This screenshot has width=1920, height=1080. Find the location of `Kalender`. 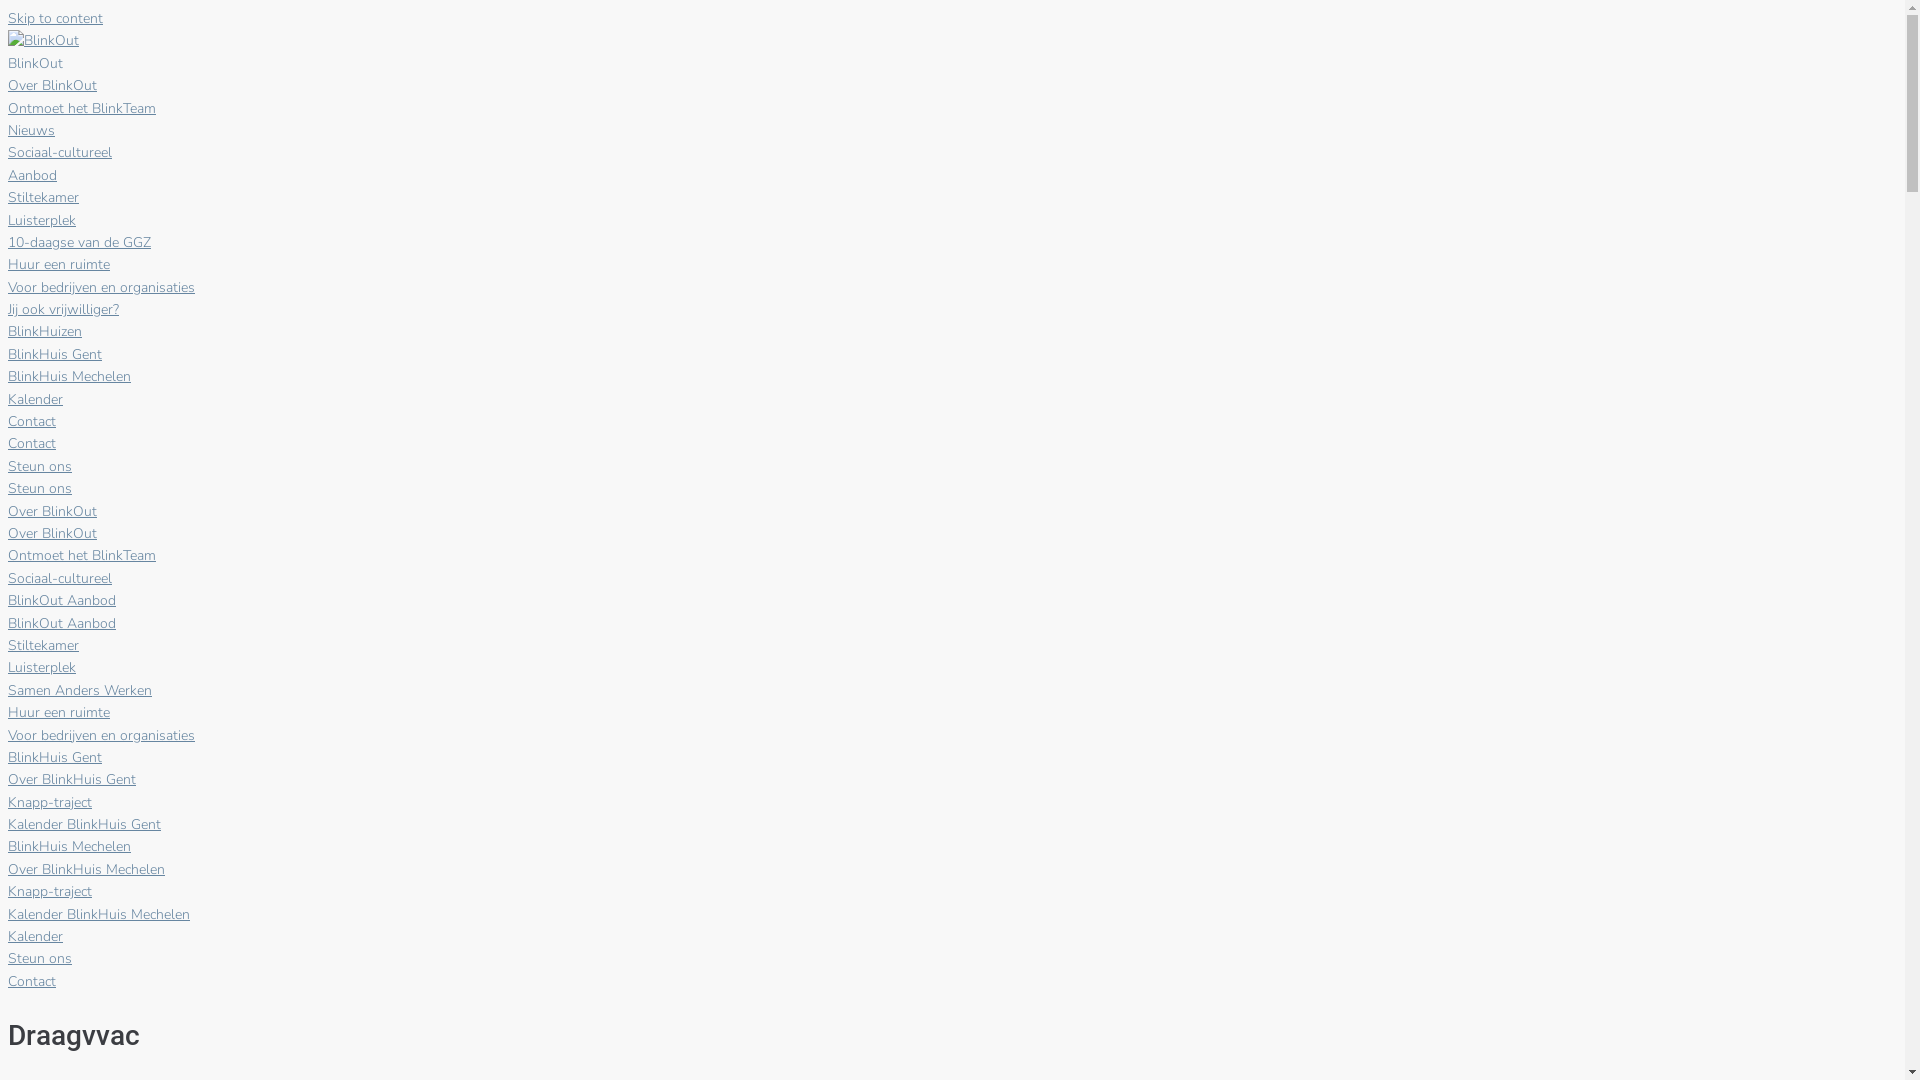

Kalender is located at coordinates (36, 936).